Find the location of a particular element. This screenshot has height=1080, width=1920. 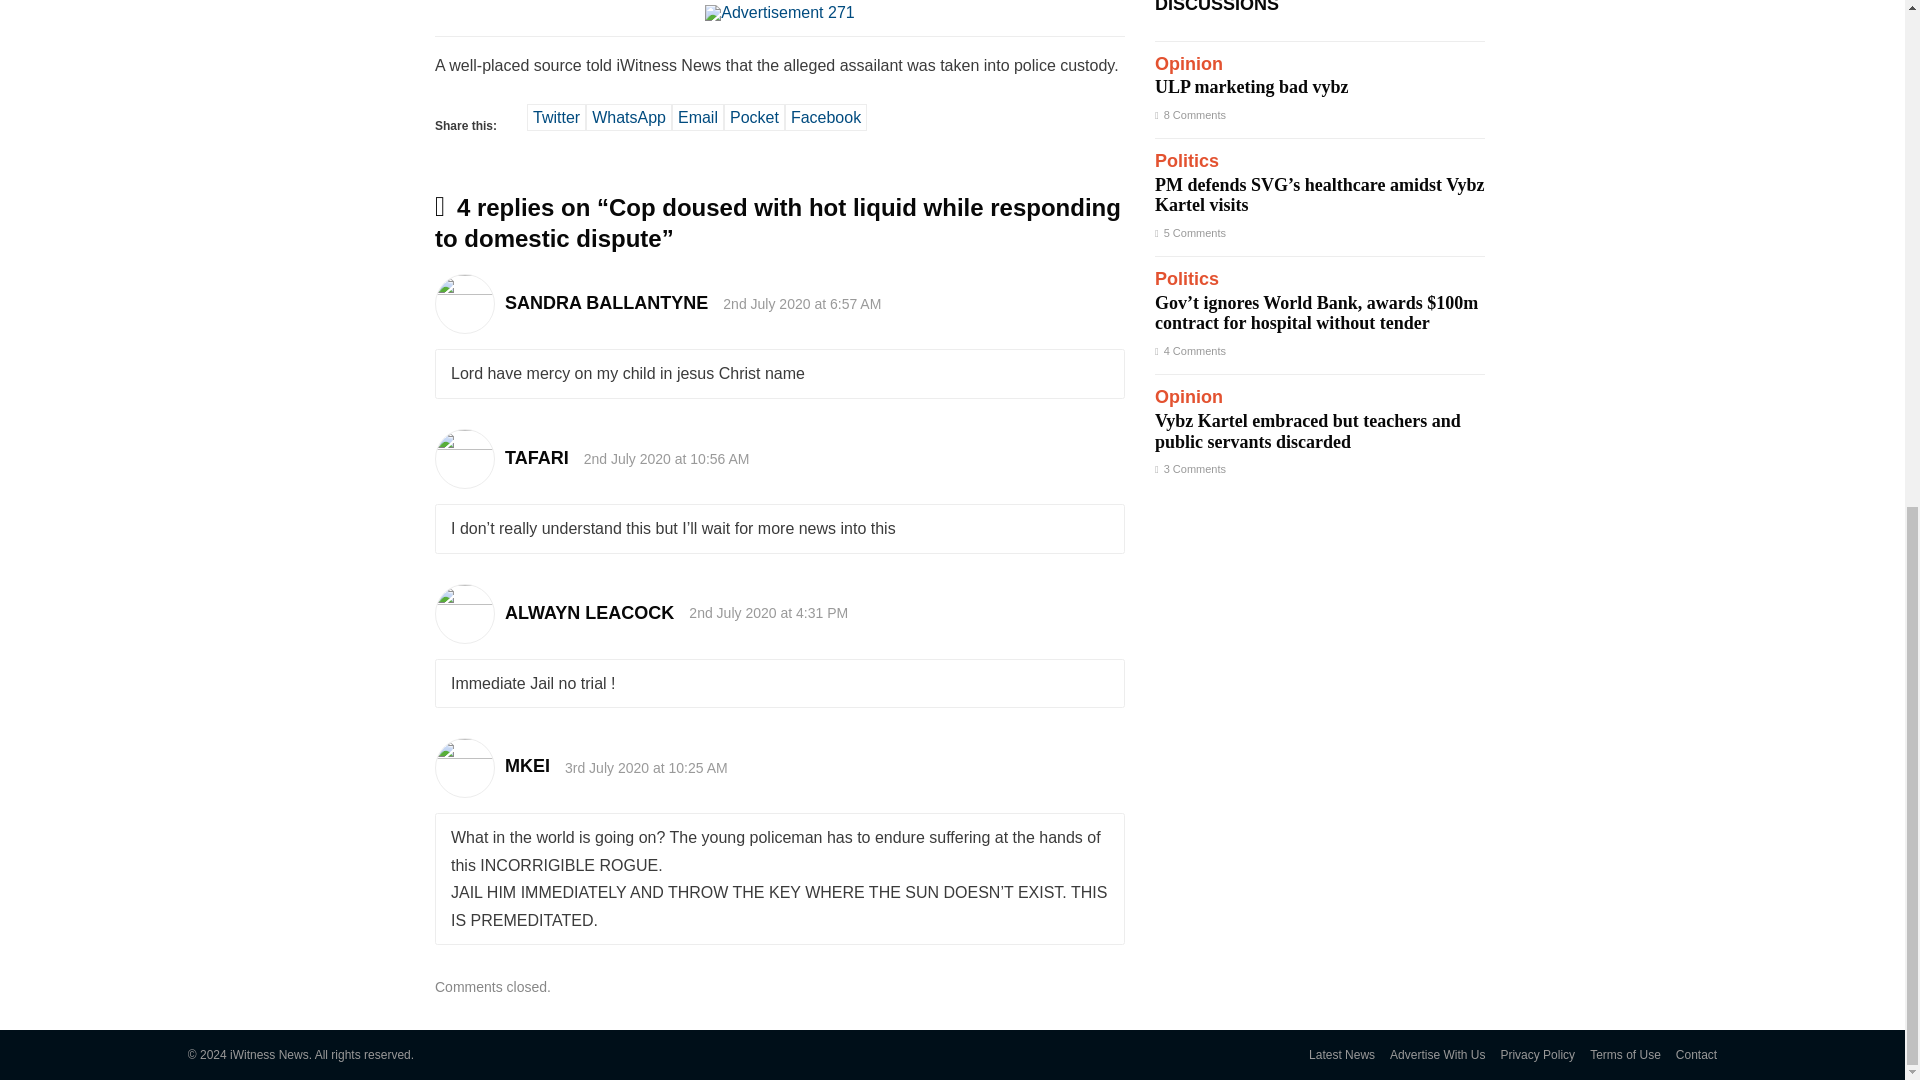

Click to share on Facebook is located at coordinates (826, 116).